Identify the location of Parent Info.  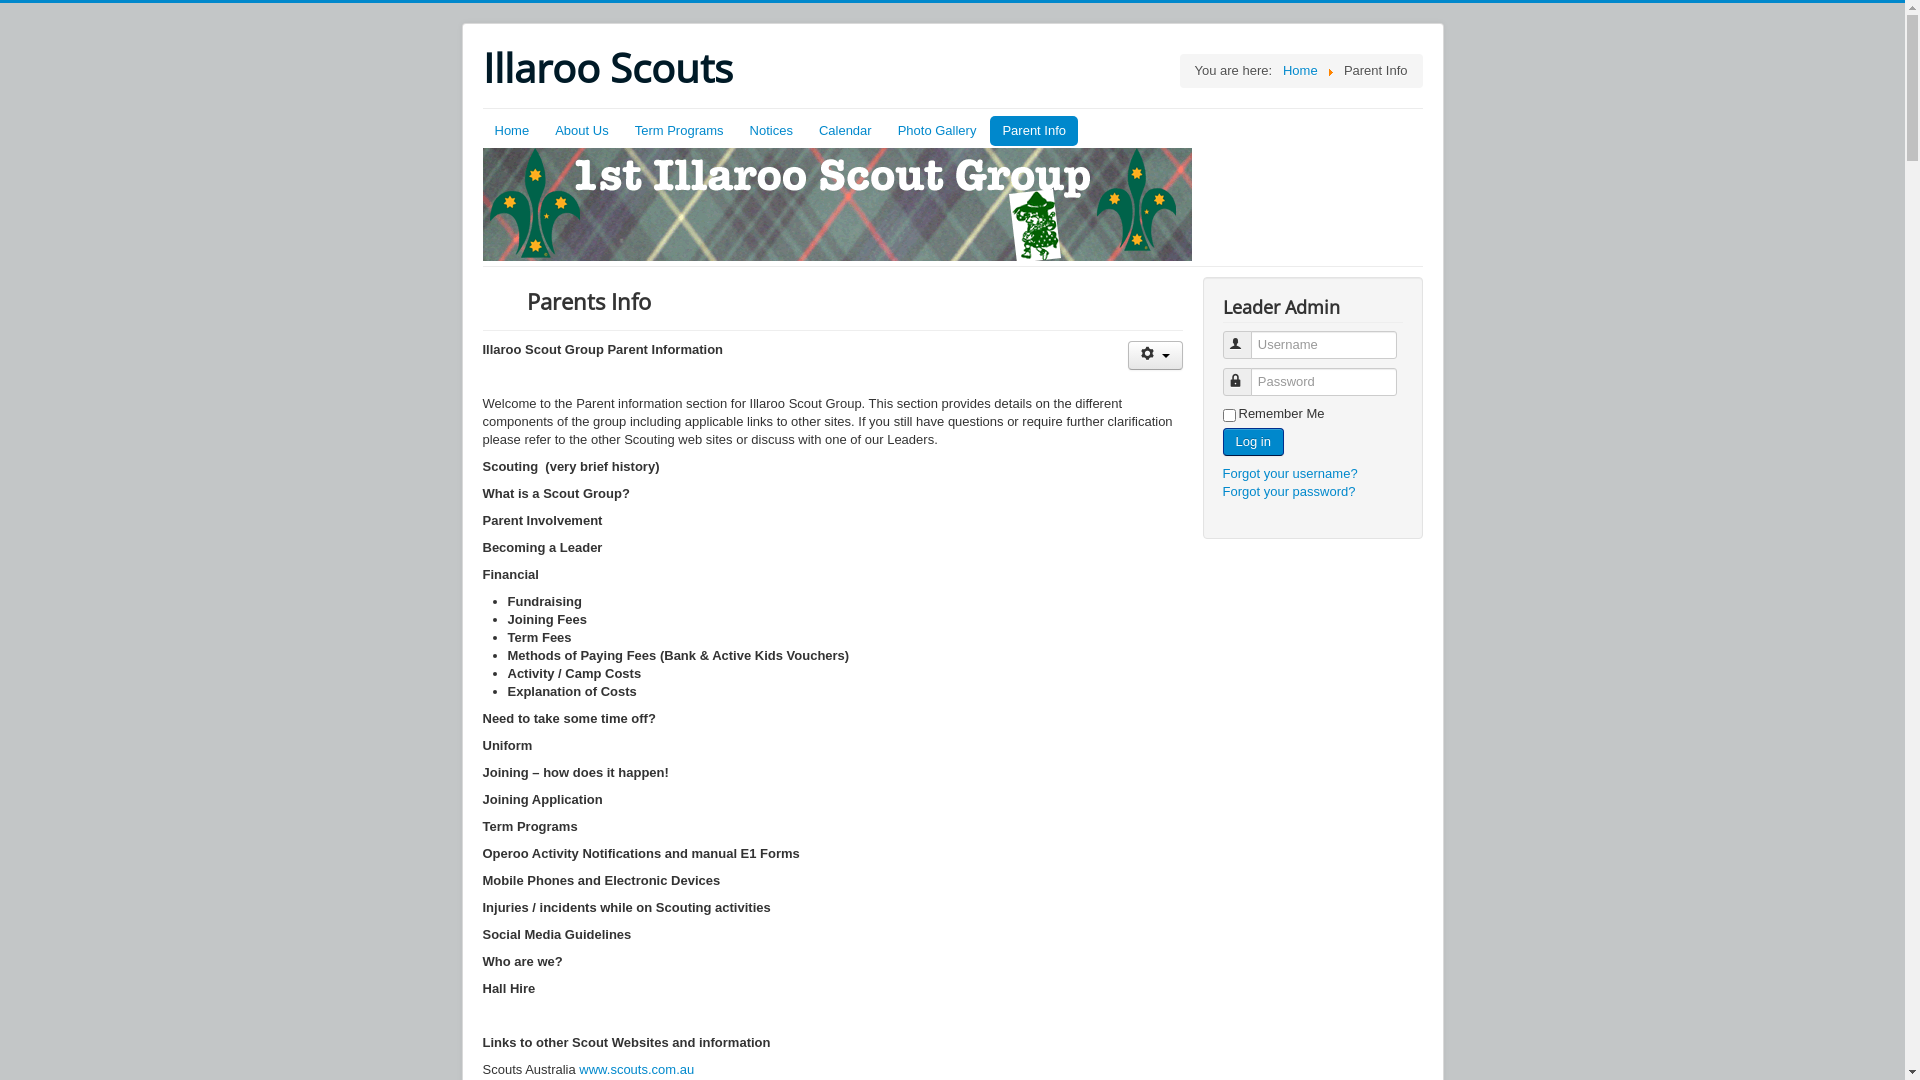
(1034, 131).